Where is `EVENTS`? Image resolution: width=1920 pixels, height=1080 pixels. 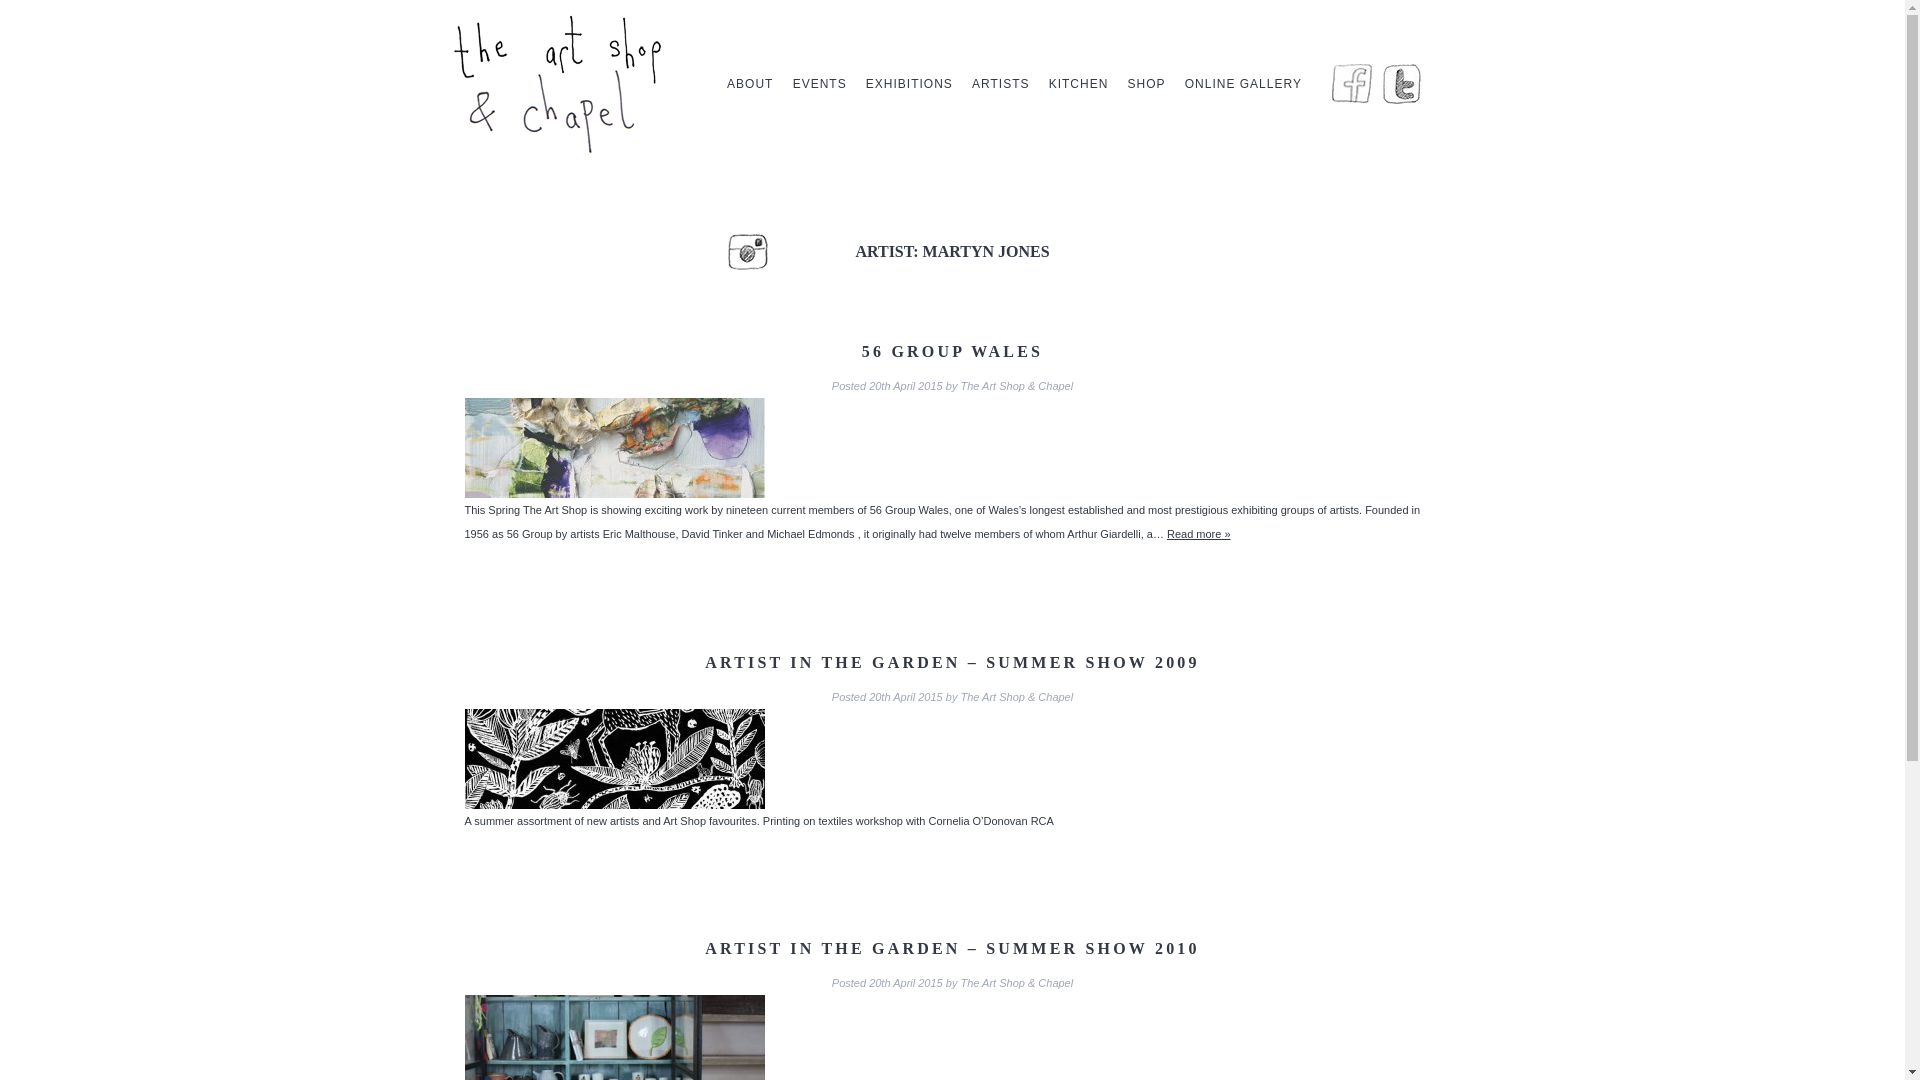
EVENTS is located at coordinates (820, 84).